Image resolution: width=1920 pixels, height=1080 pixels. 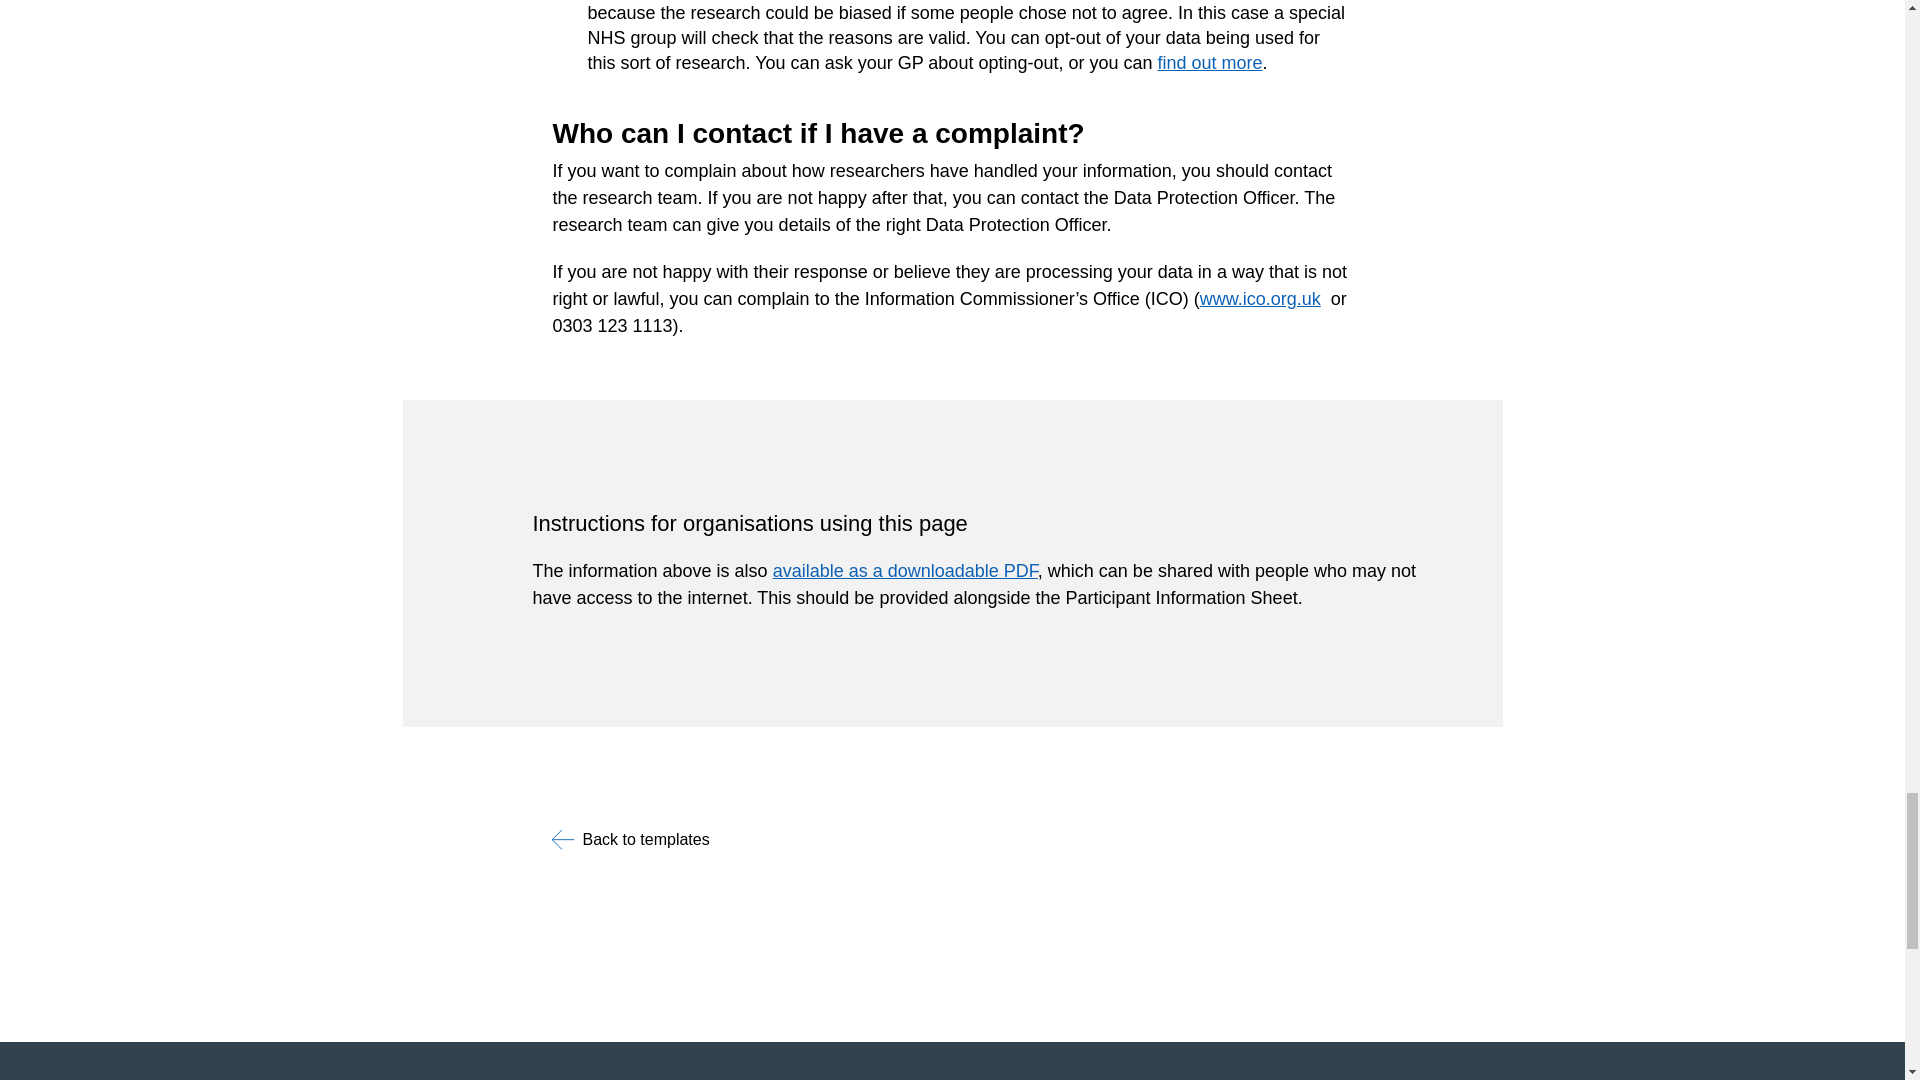 What do you see at coordinates (1260, 298) in the screenshot?
I see `www.ico.org.uk` at bounding box center [1260, 298].